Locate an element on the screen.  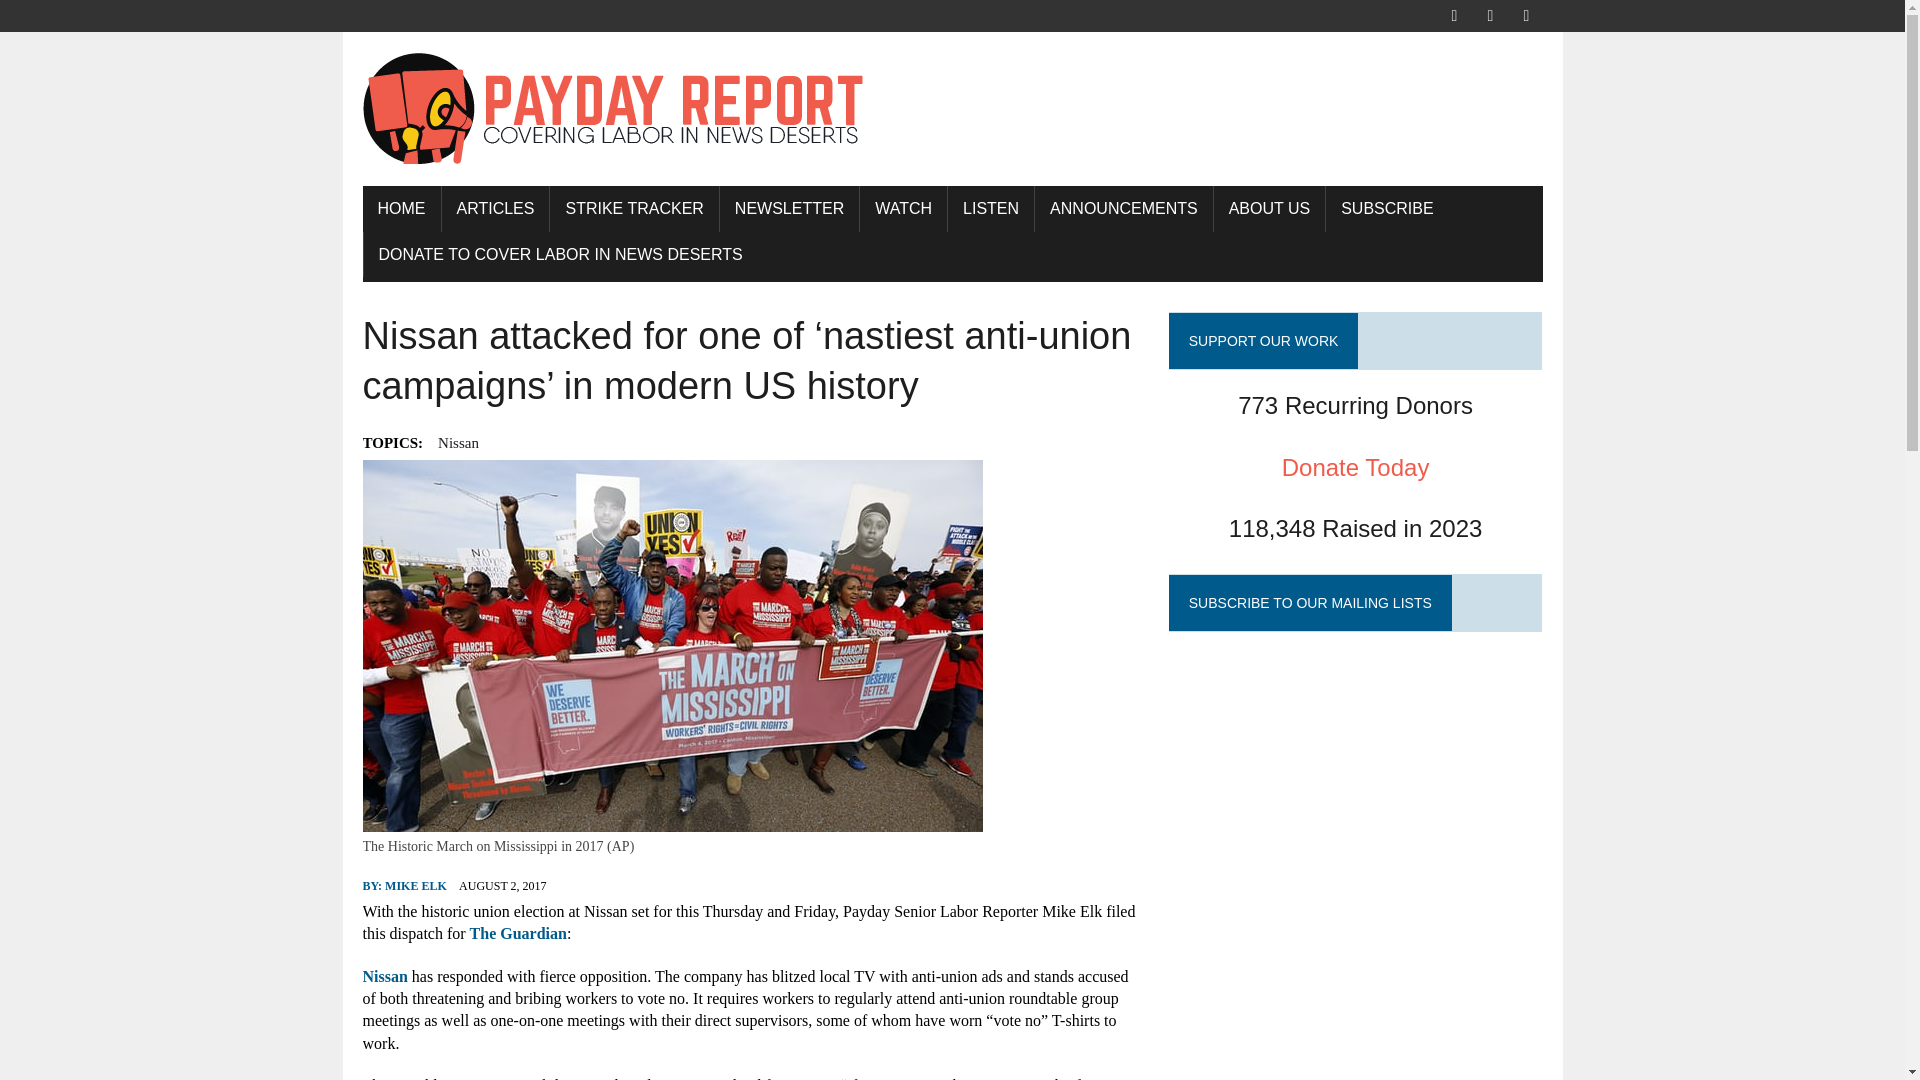
ARTICLES is located at coordinates (495, 208).